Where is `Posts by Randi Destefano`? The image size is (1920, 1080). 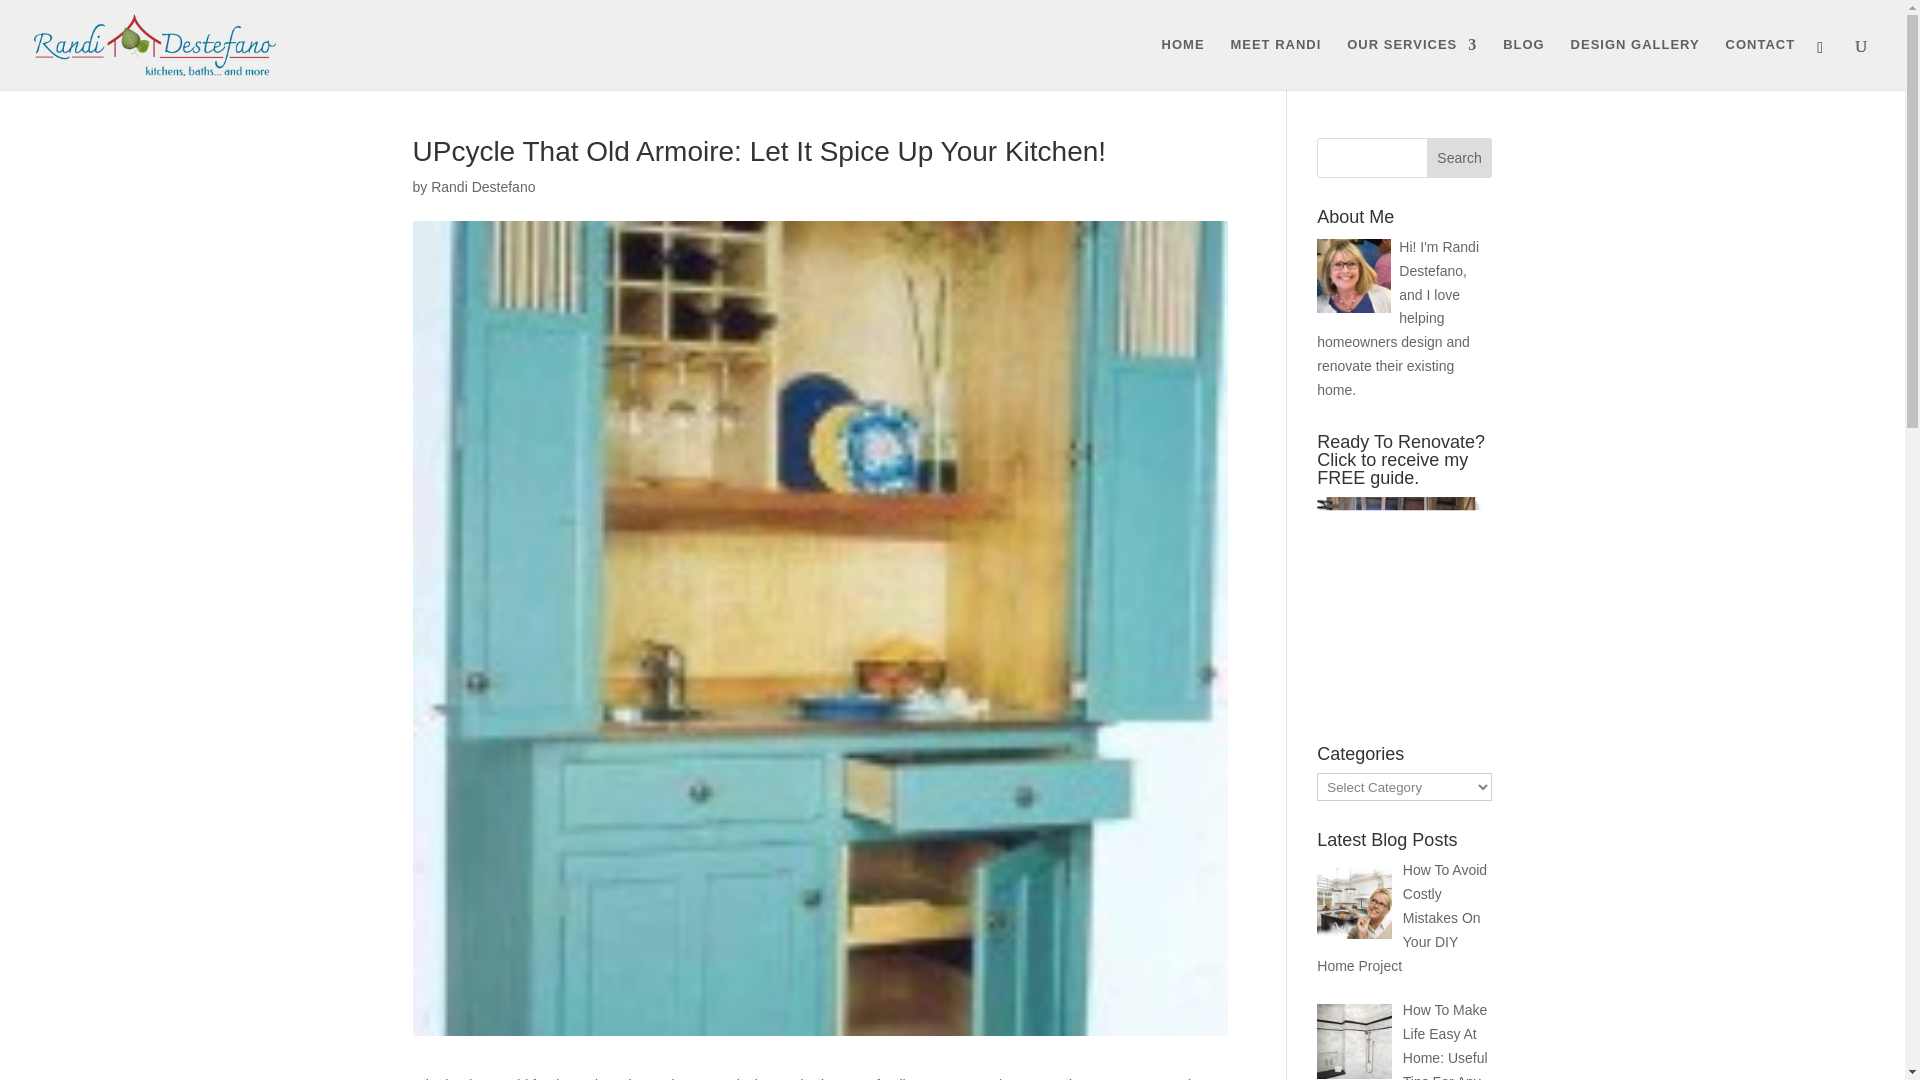
Posts by Randi Destefano is located at coordinates (482, 187).